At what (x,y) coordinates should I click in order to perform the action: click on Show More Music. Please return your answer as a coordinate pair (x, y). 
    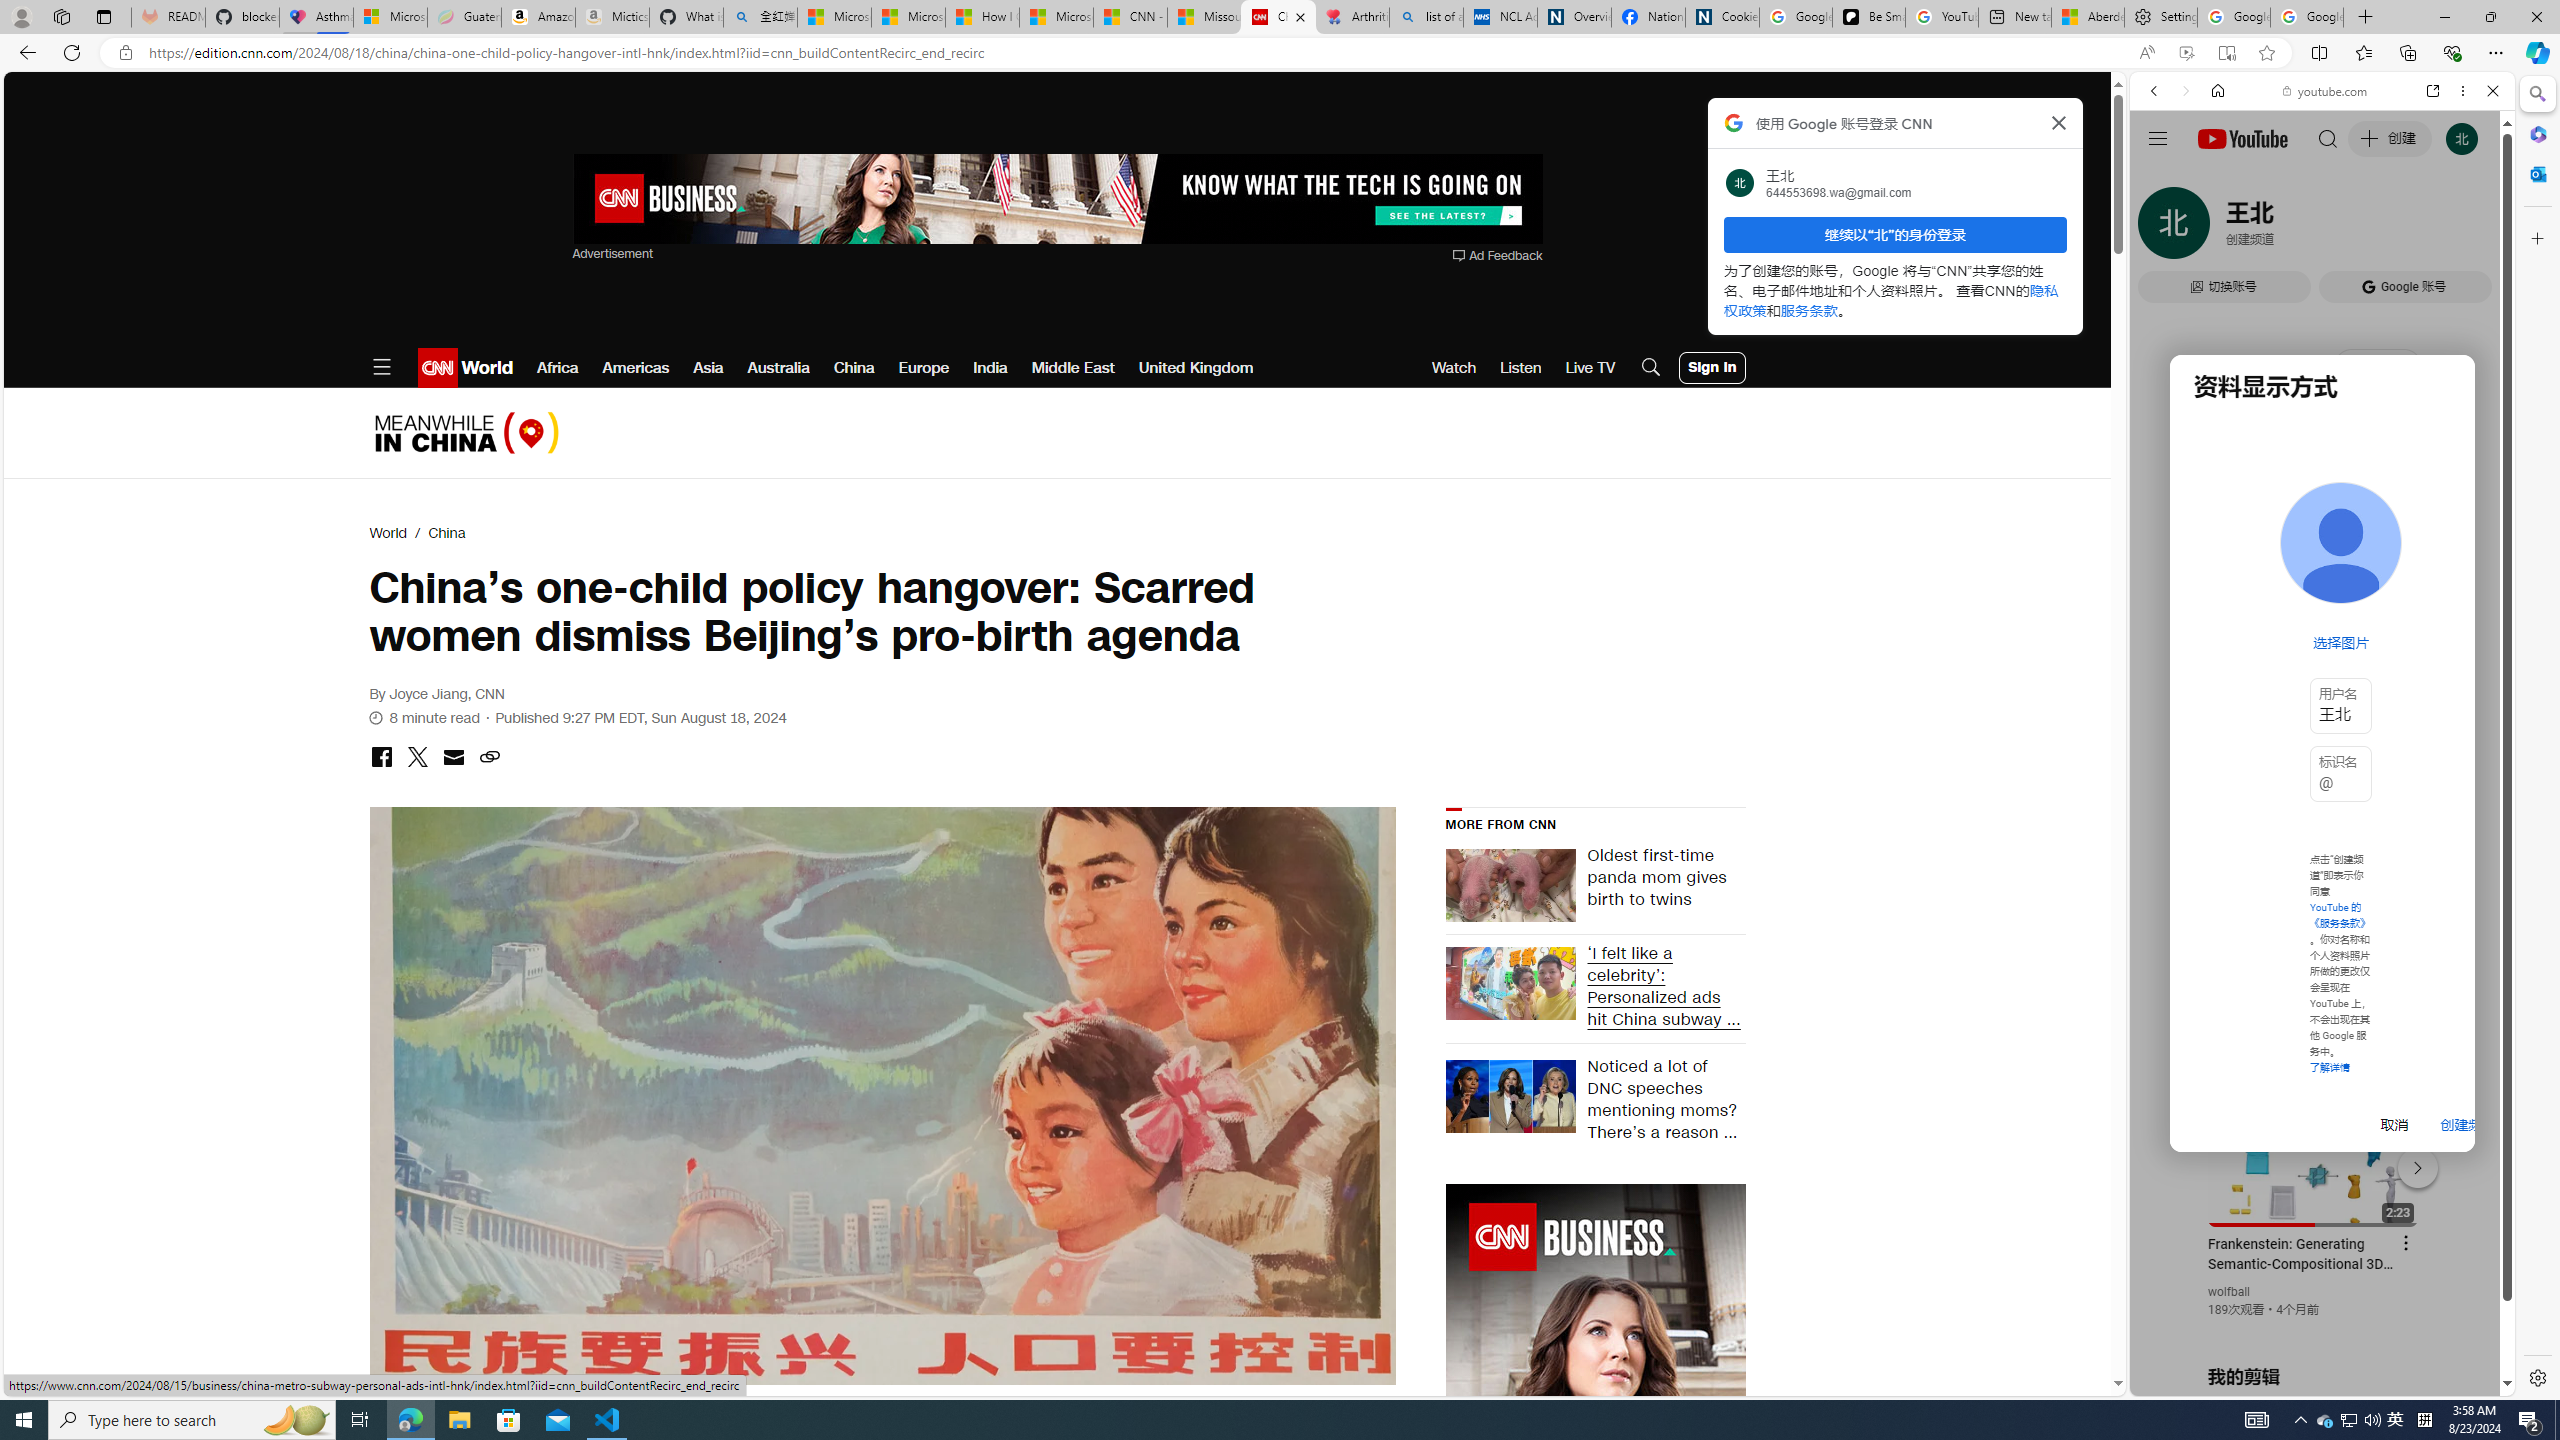
    Looking at the image, I should click on (2444, 546).